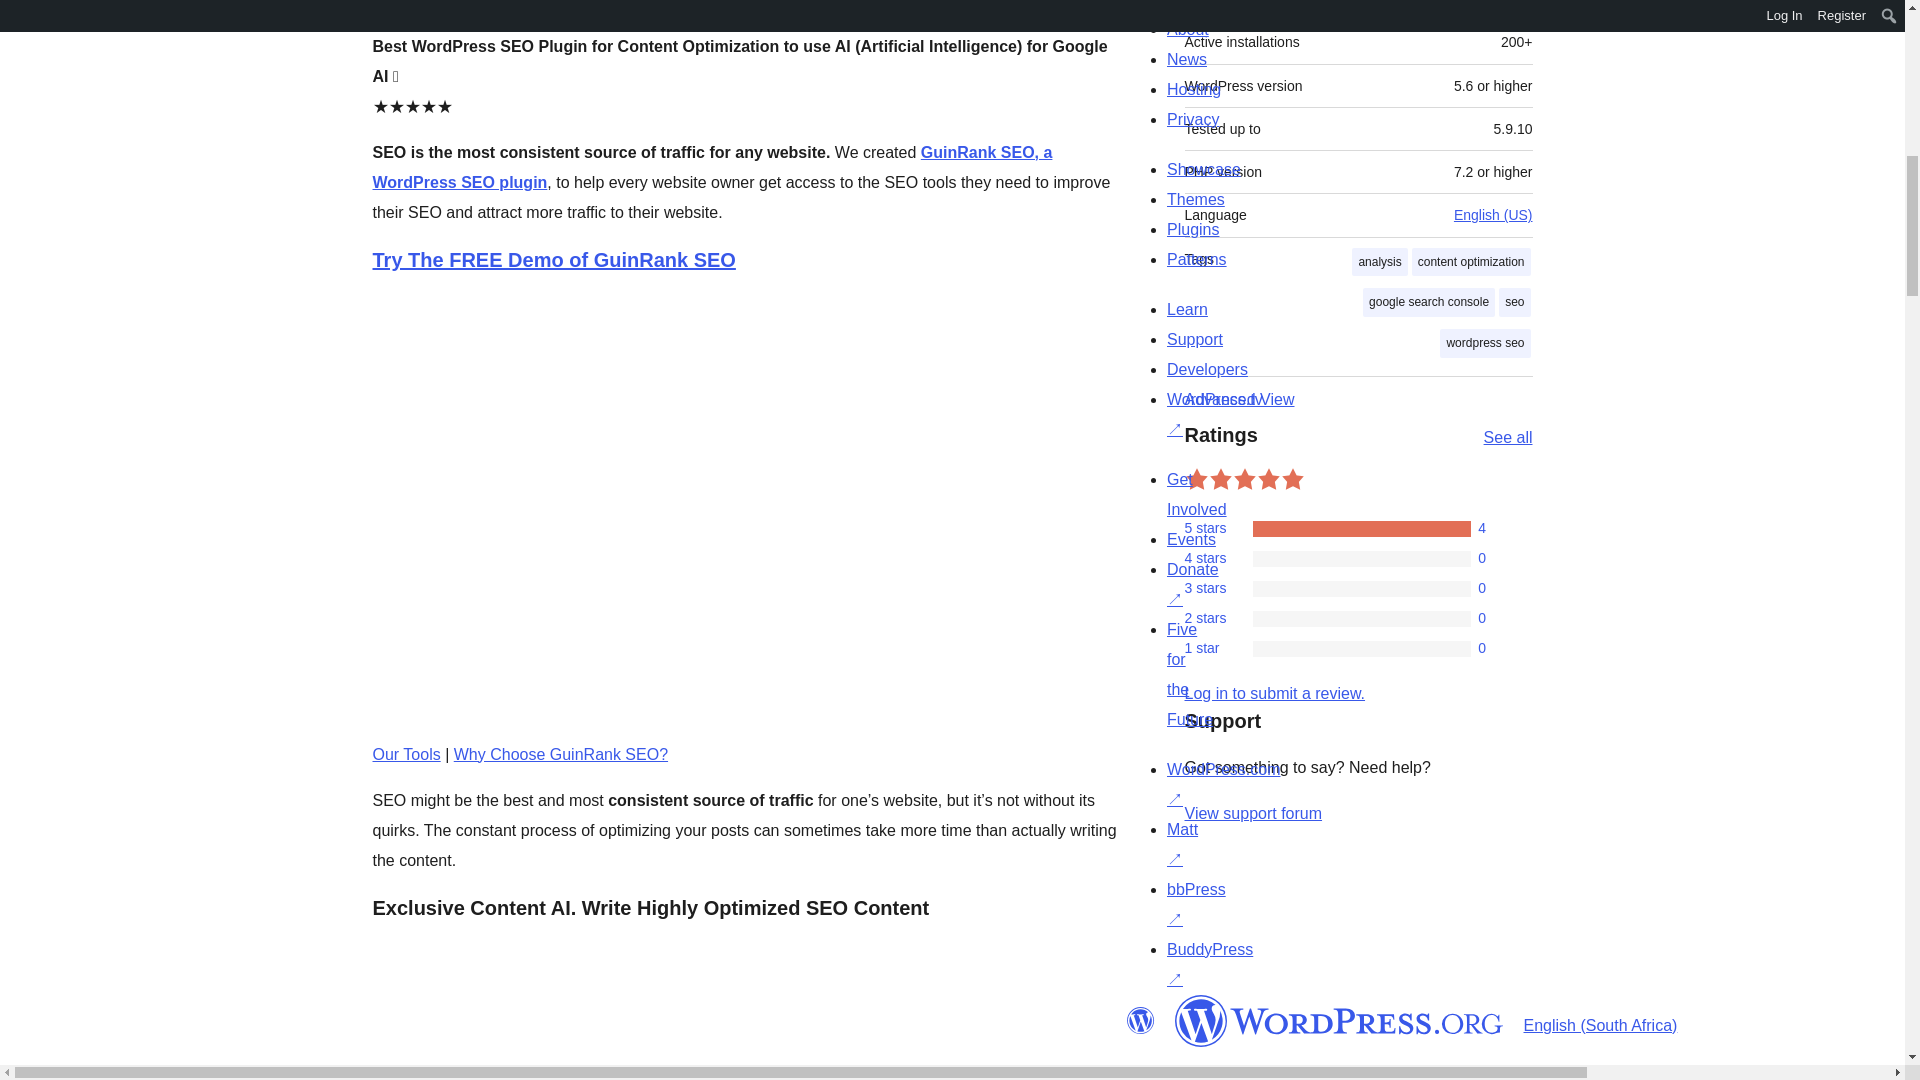  Describe the element at coordinates (1139, 1020) in the screenshot. I see `WordPress.org` at that location.